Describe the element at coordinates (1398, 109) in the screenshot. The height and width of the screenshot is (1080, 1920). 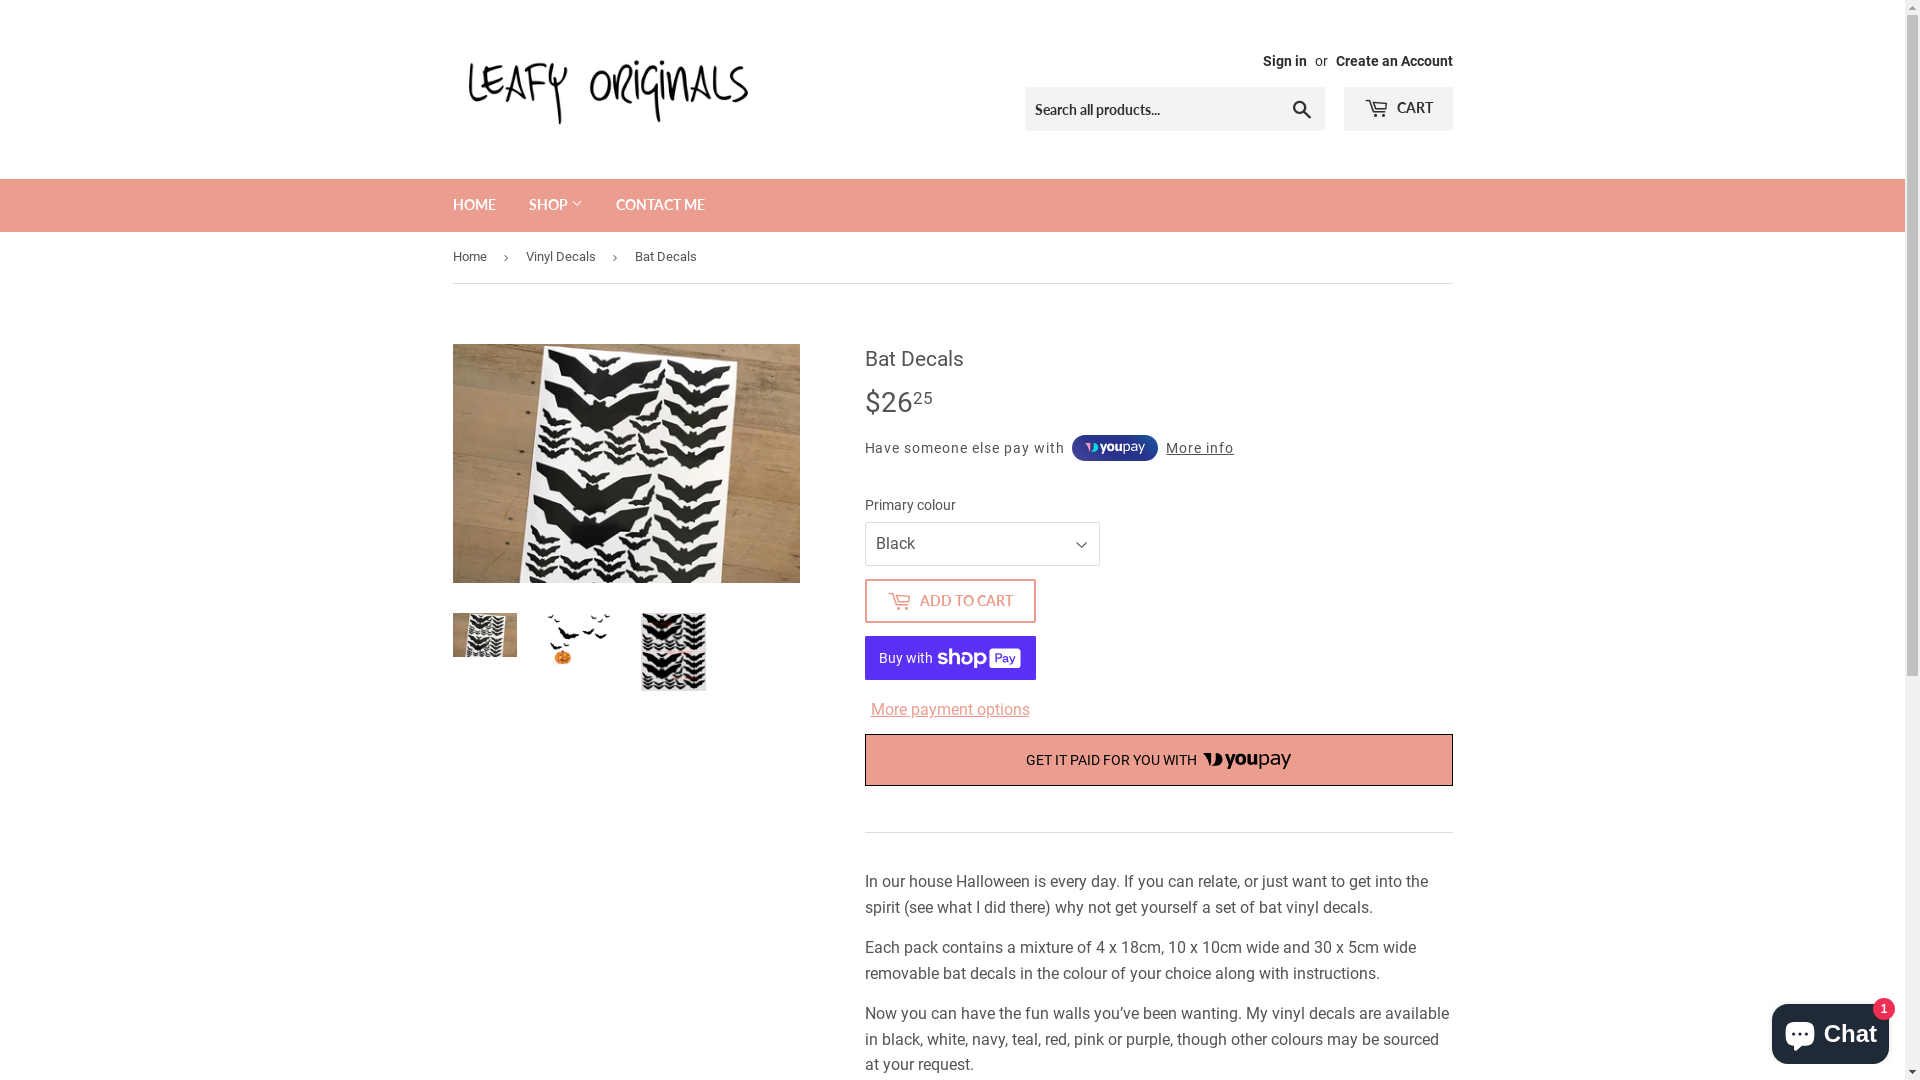
I see `CART` at that location.